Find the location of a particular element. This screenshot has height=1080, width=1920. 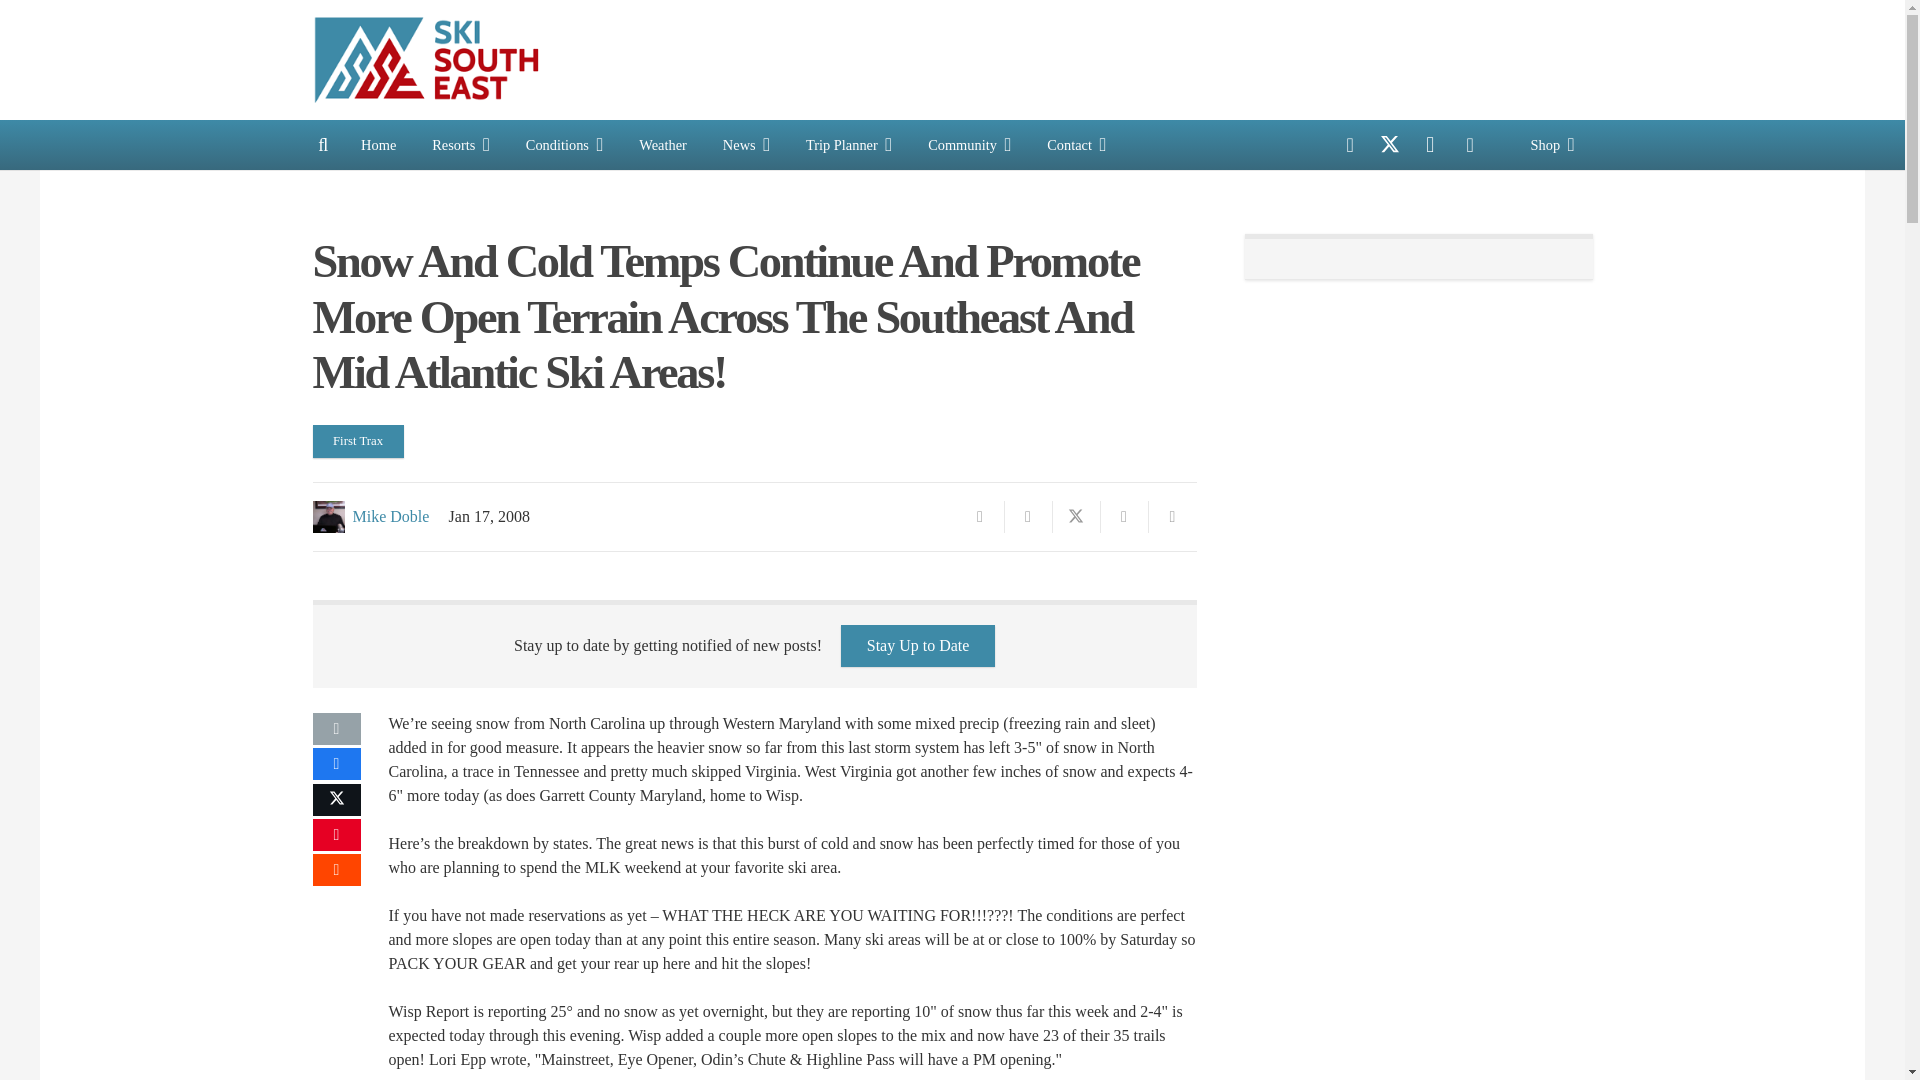

Instagram is located at coordinates (1429, 145).